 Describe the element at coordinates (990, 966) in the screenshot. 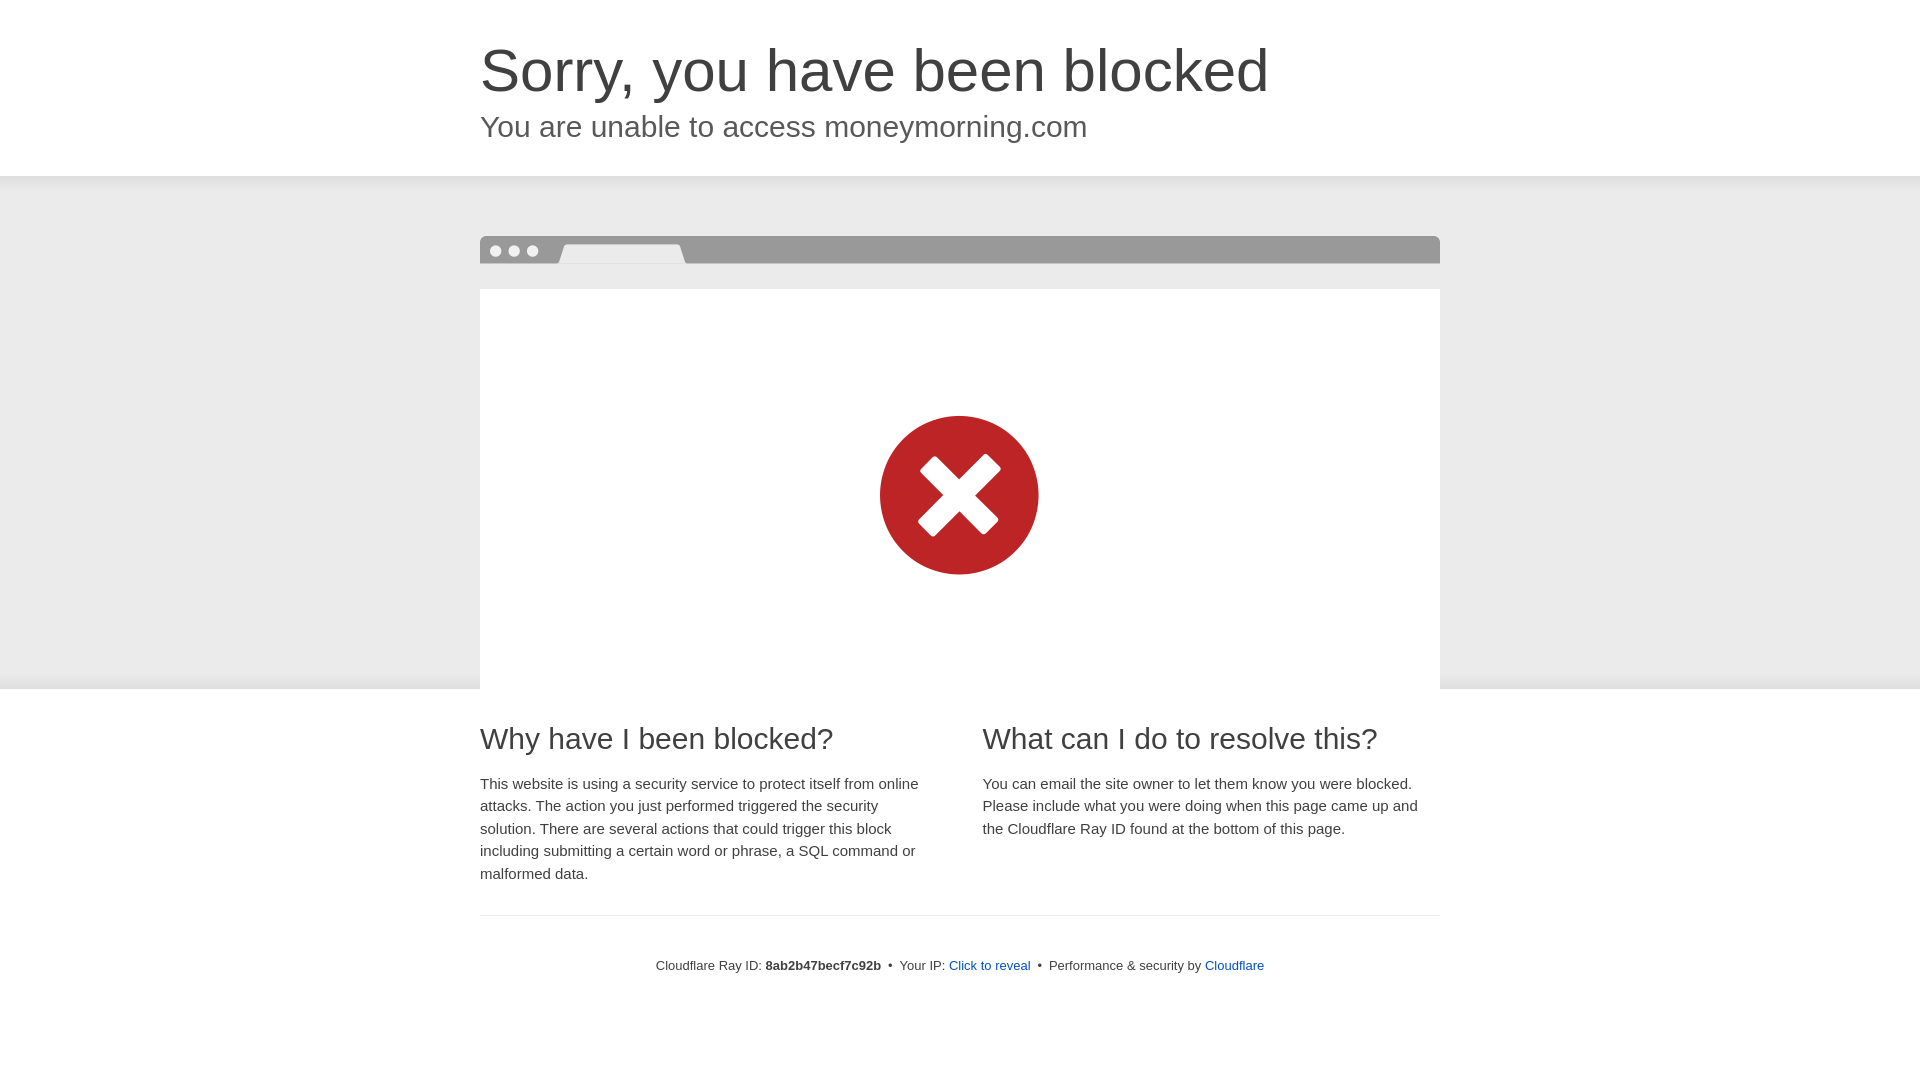

I see `Click to reveal` at that location.